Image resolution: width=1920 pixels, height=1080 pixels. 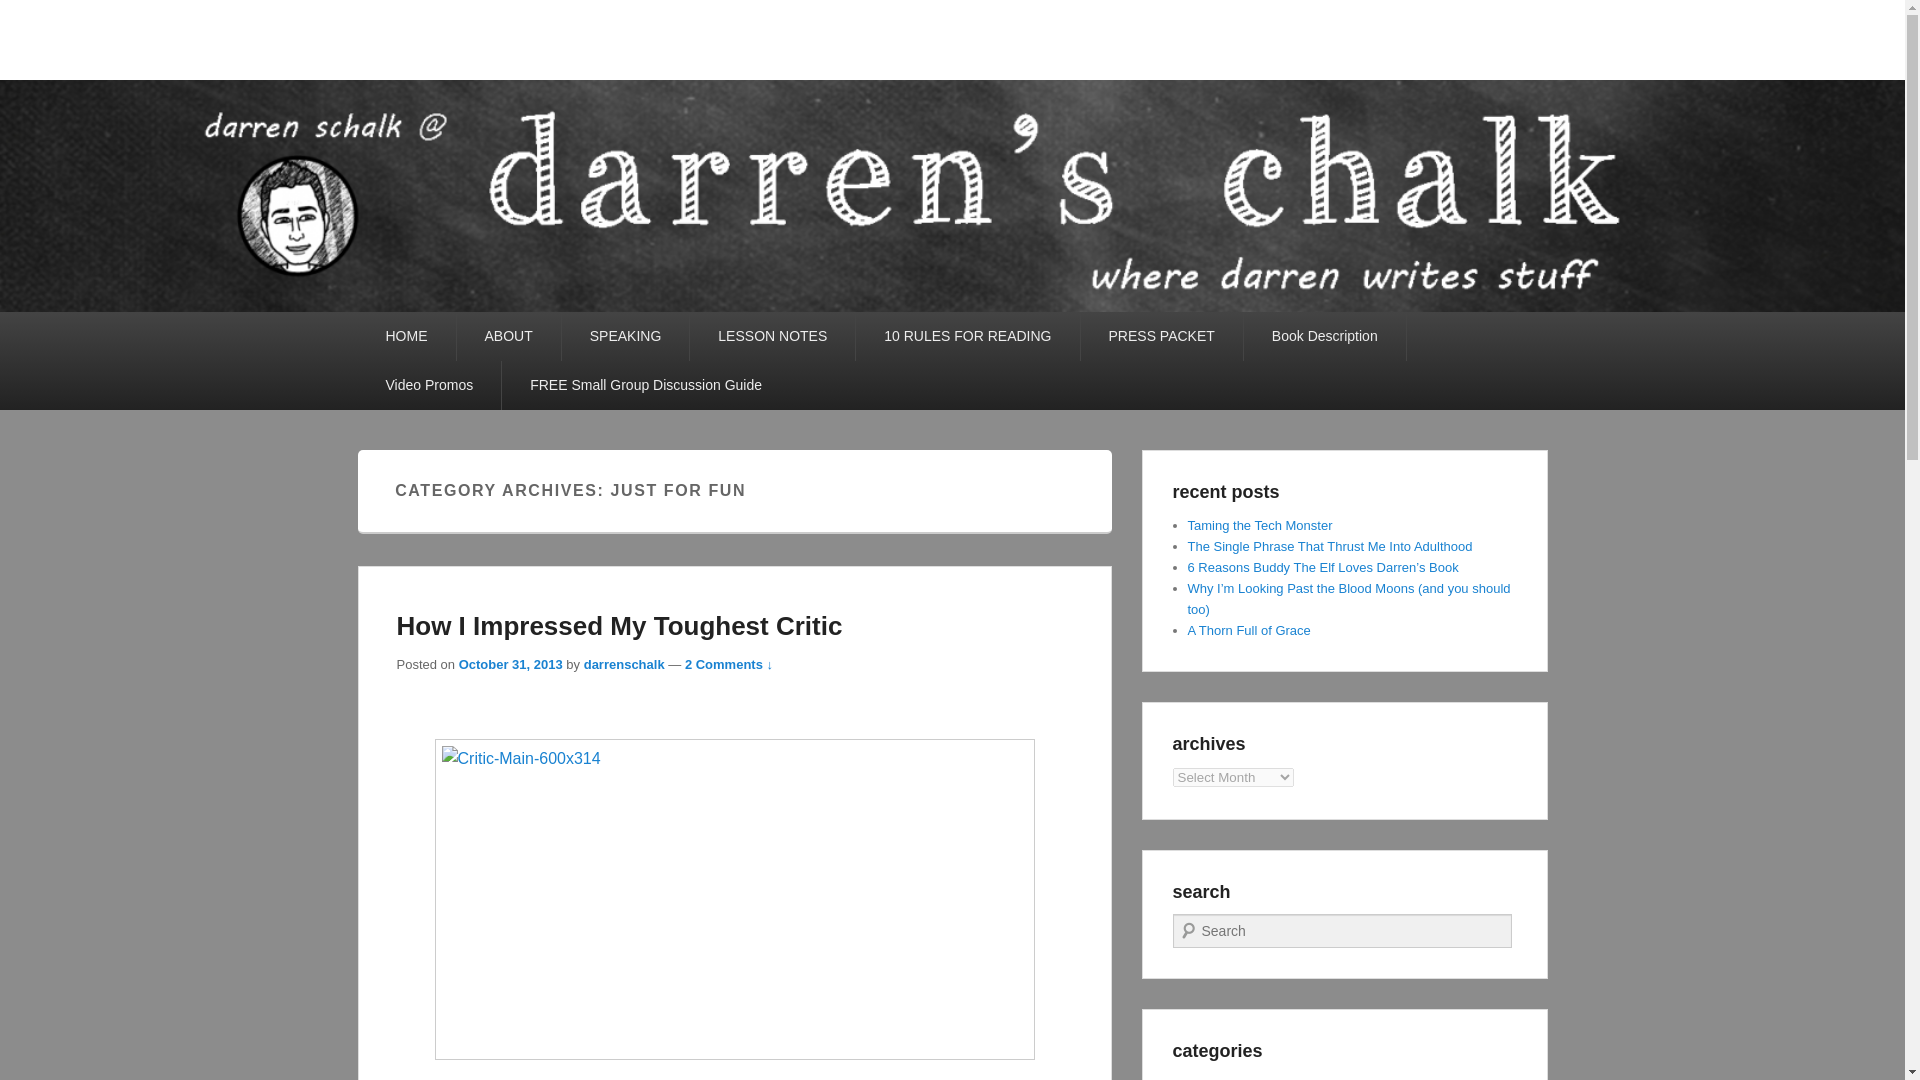 I want to click on 10 RULES FOR READING, so click(x=968, y=336).